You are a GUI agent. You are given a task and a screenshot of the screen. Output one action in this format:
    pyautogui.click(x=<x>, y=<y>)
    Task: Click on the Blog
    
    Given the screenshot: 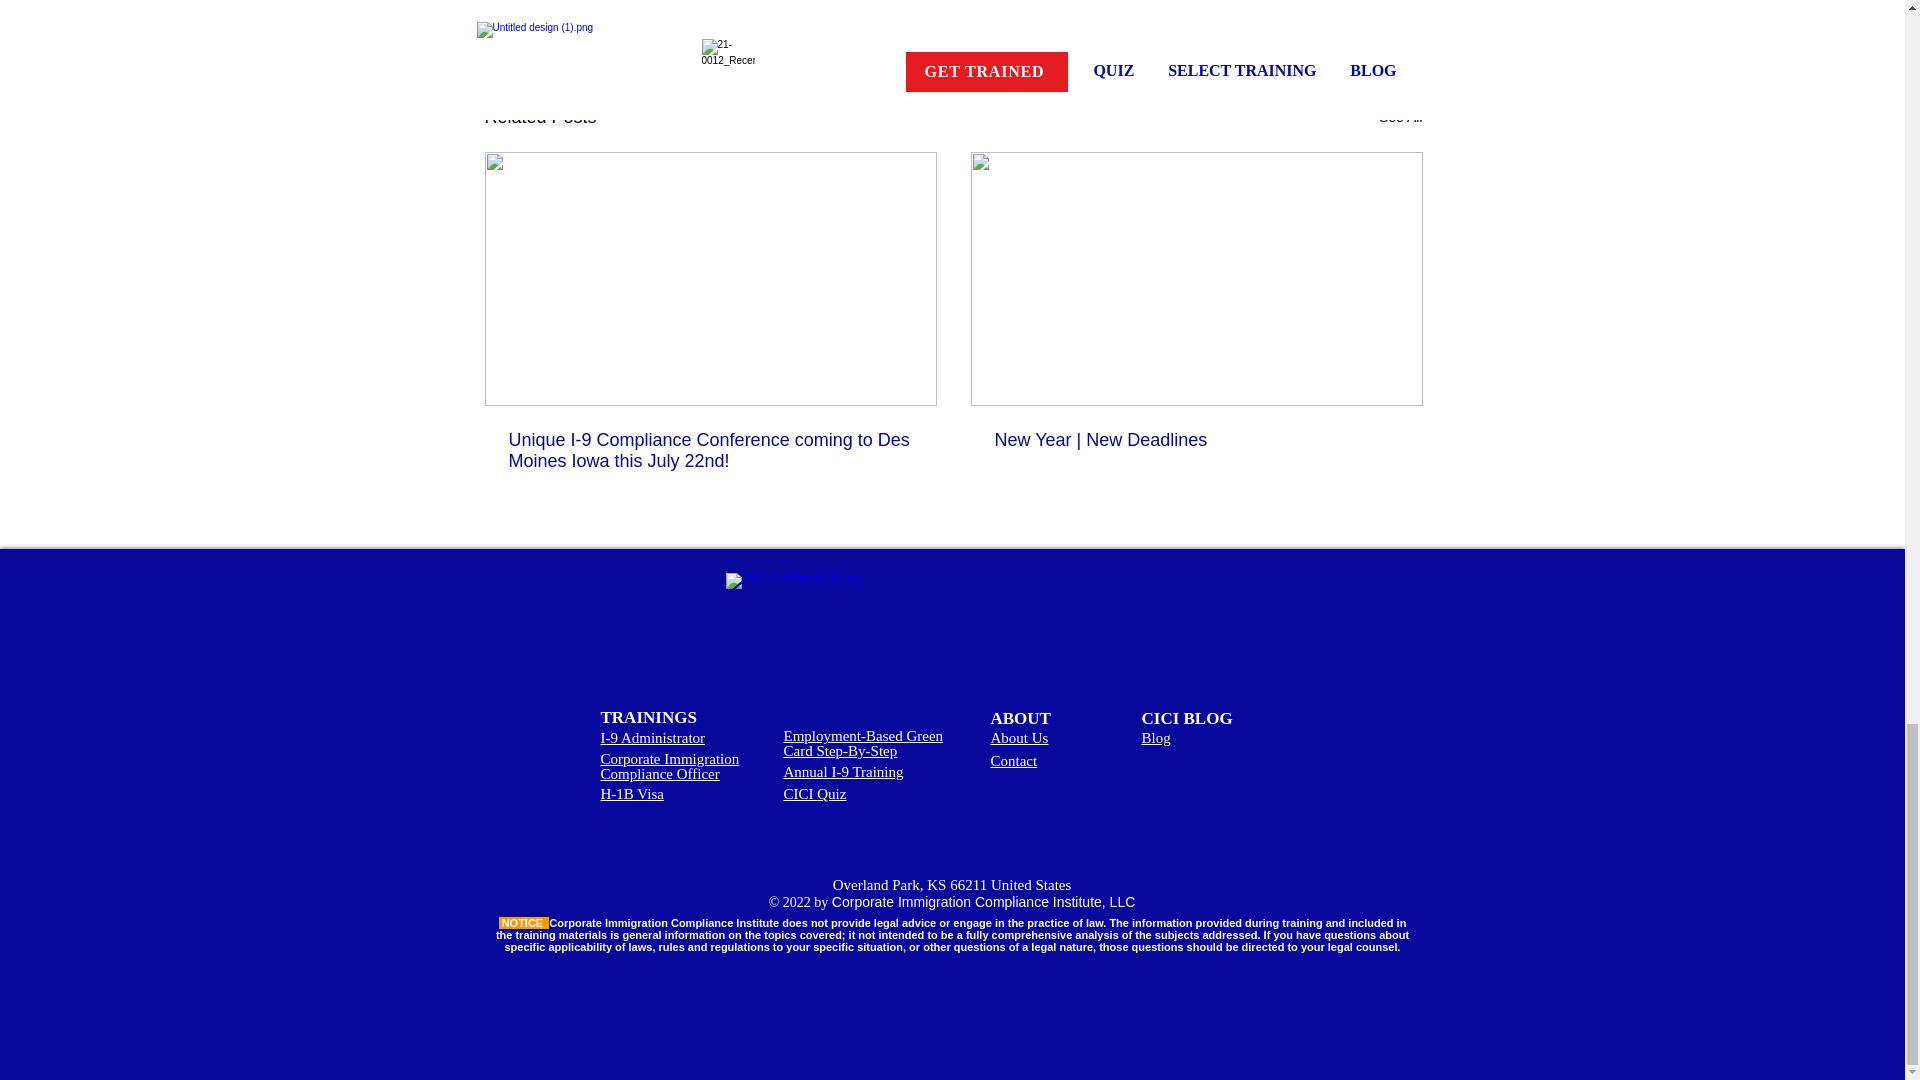 What is the action you would take?
    pyautogui.click(x=1156, y=738)
    